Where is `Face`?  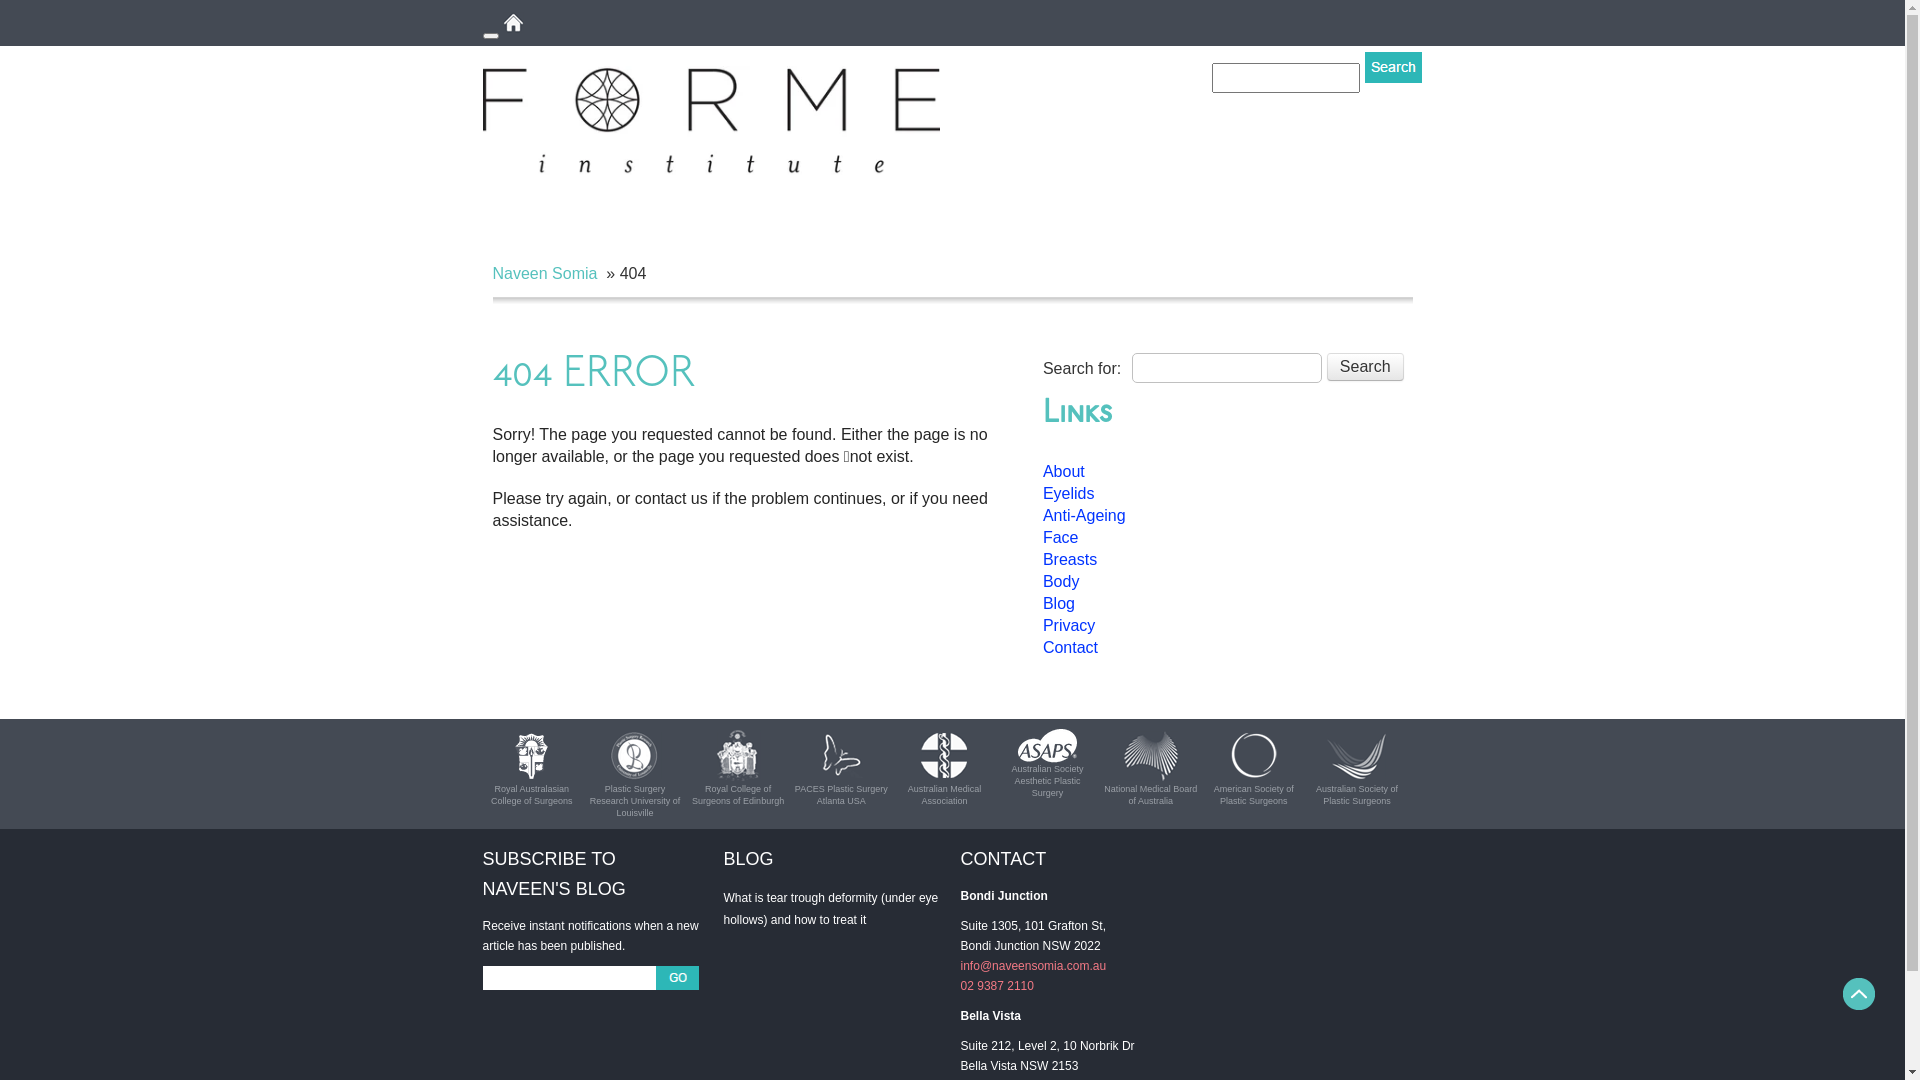
Face is located at coordinates (1061, 538).